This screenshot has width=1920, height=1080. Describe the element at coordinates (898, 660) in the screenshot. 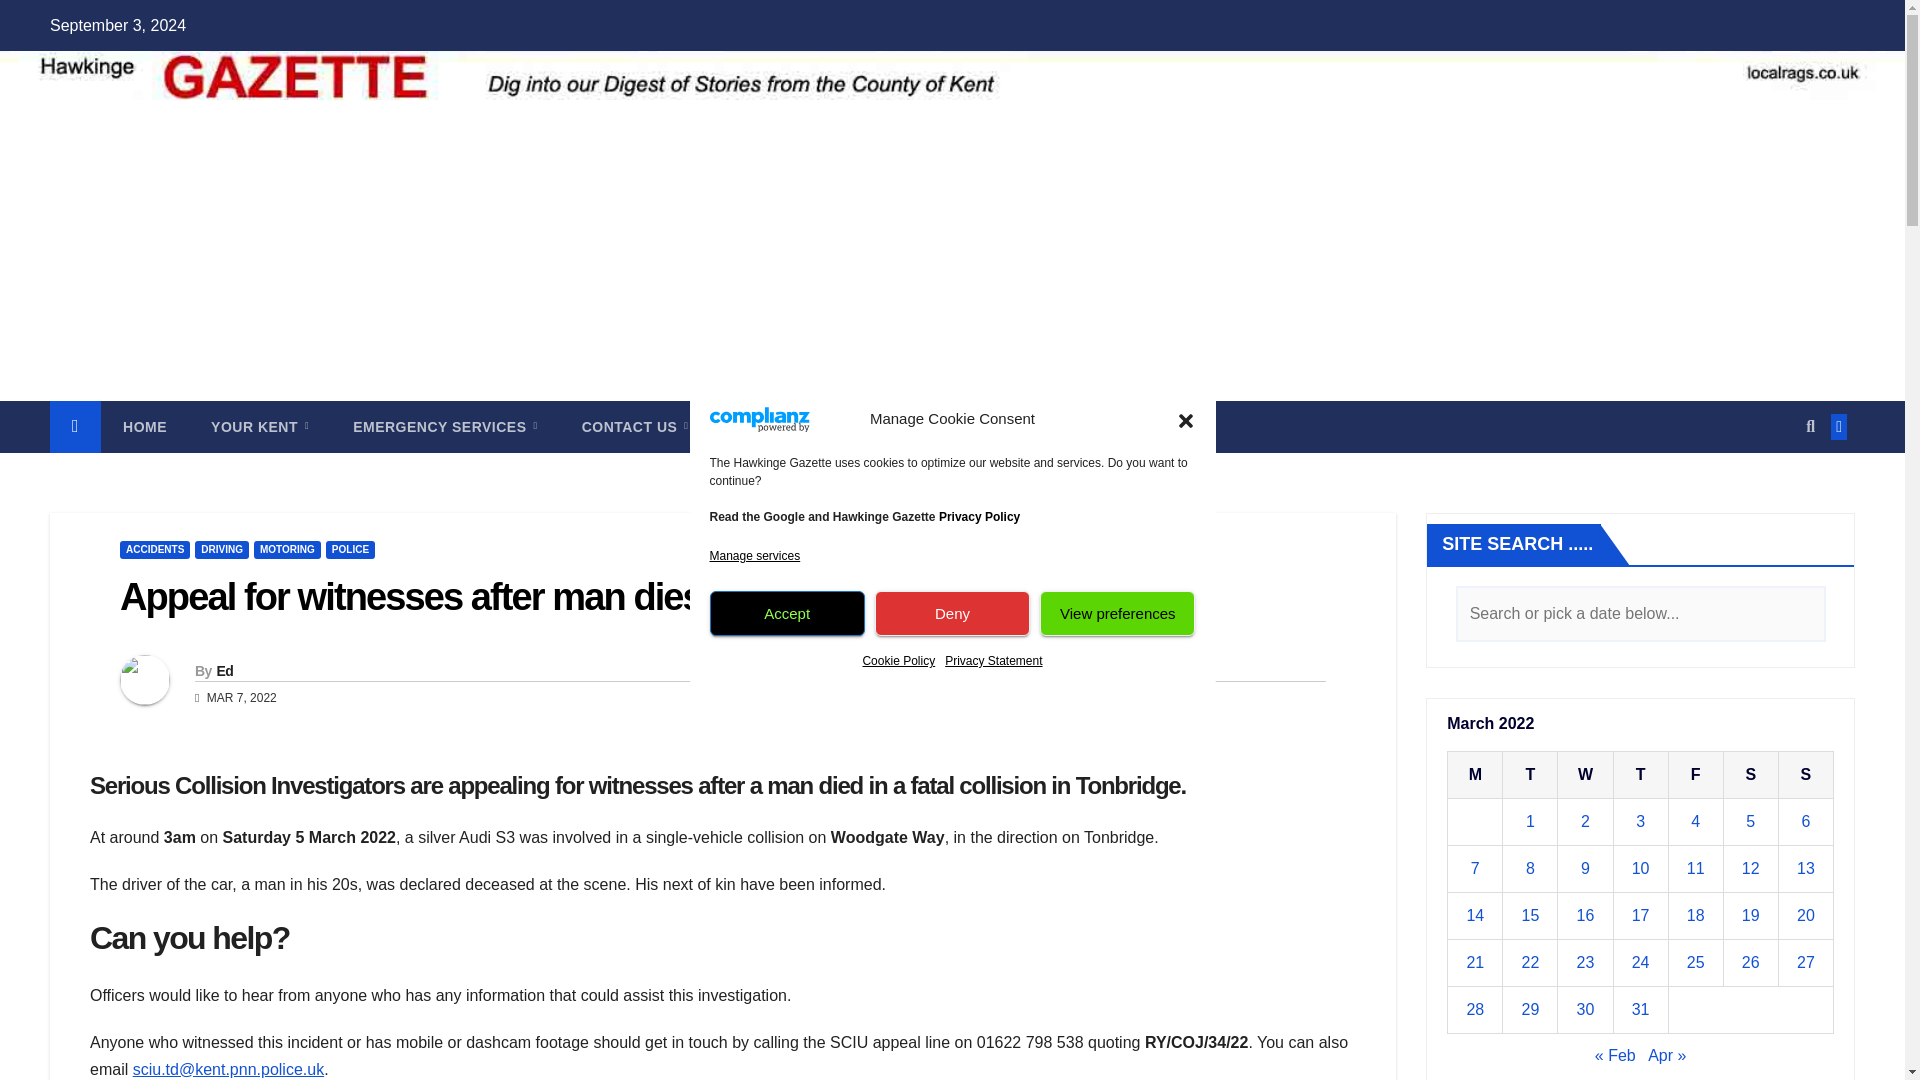

I see `Cookie Policy` at that location.